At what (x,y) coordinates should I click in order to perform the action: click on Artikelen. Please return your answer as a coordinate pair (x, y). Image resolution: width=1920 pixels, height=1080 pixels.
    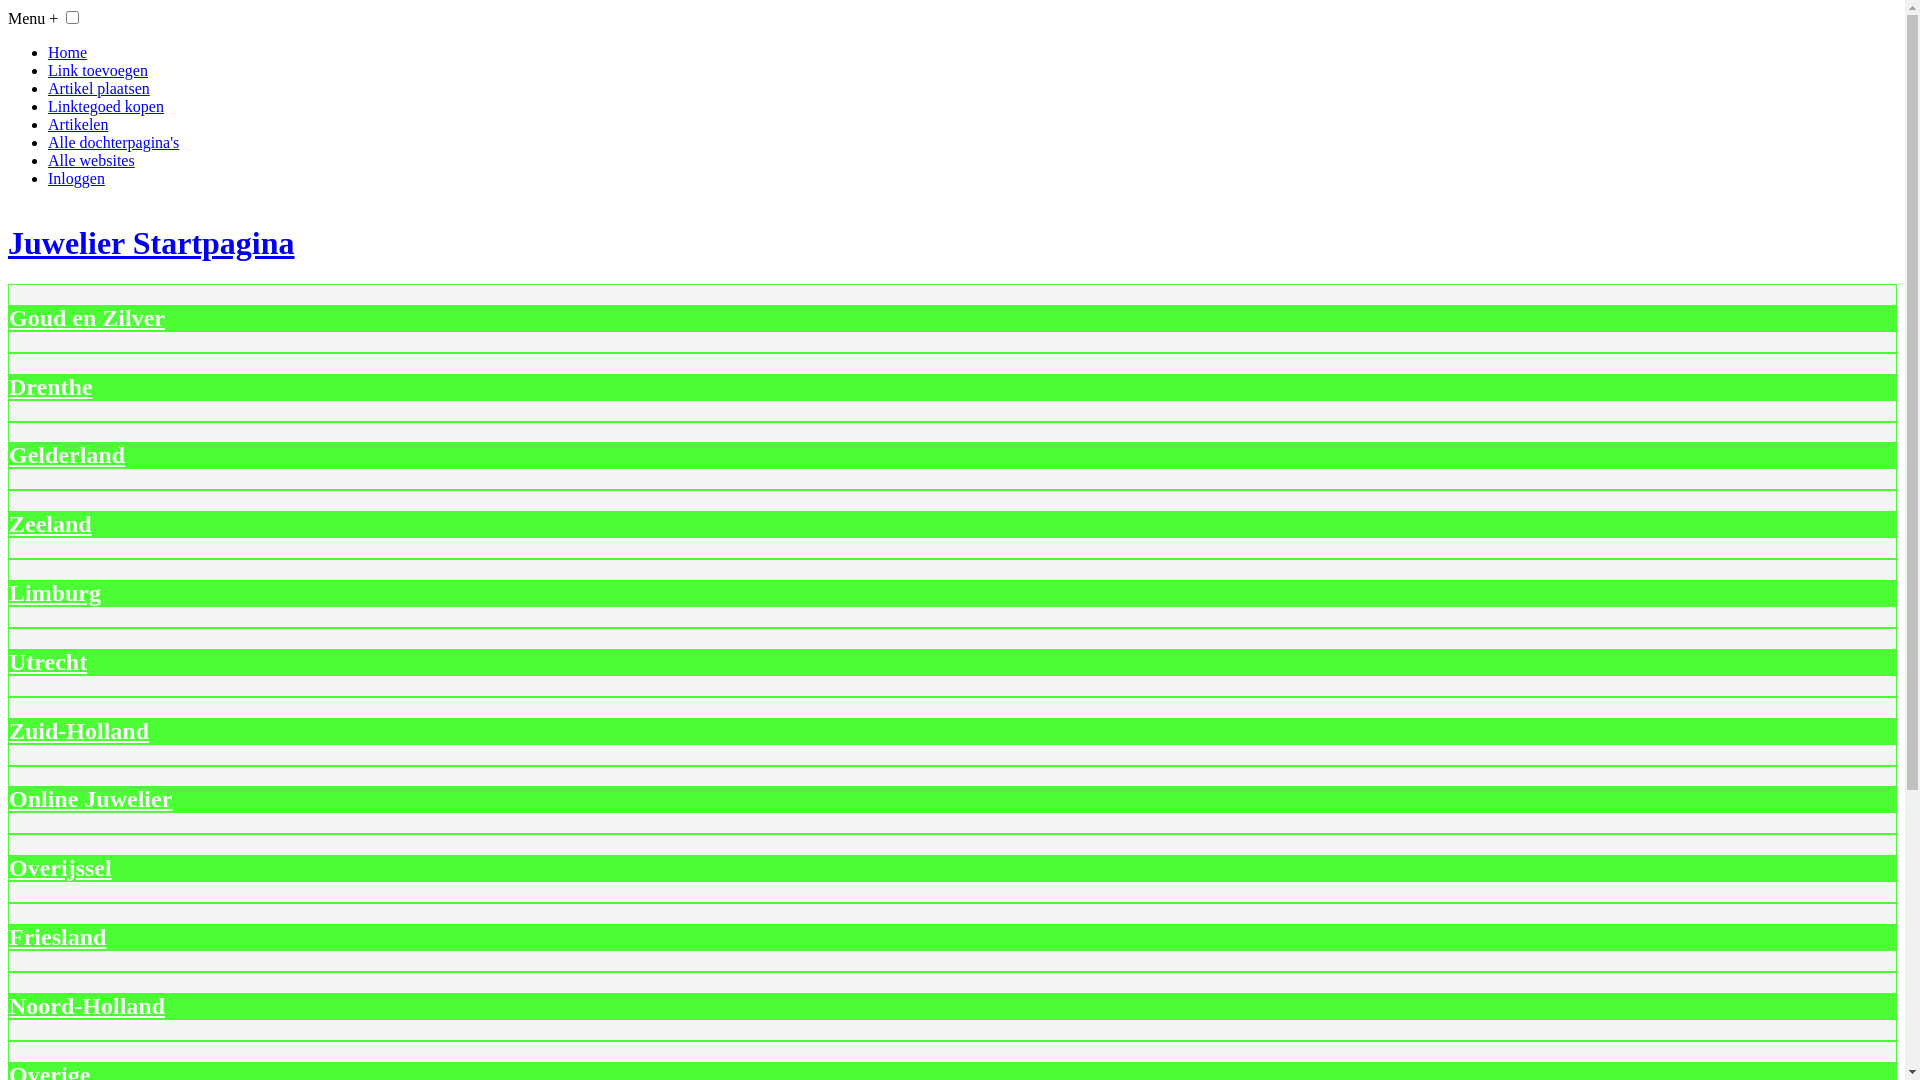
    Looking at the image, I should click on (78, 124).